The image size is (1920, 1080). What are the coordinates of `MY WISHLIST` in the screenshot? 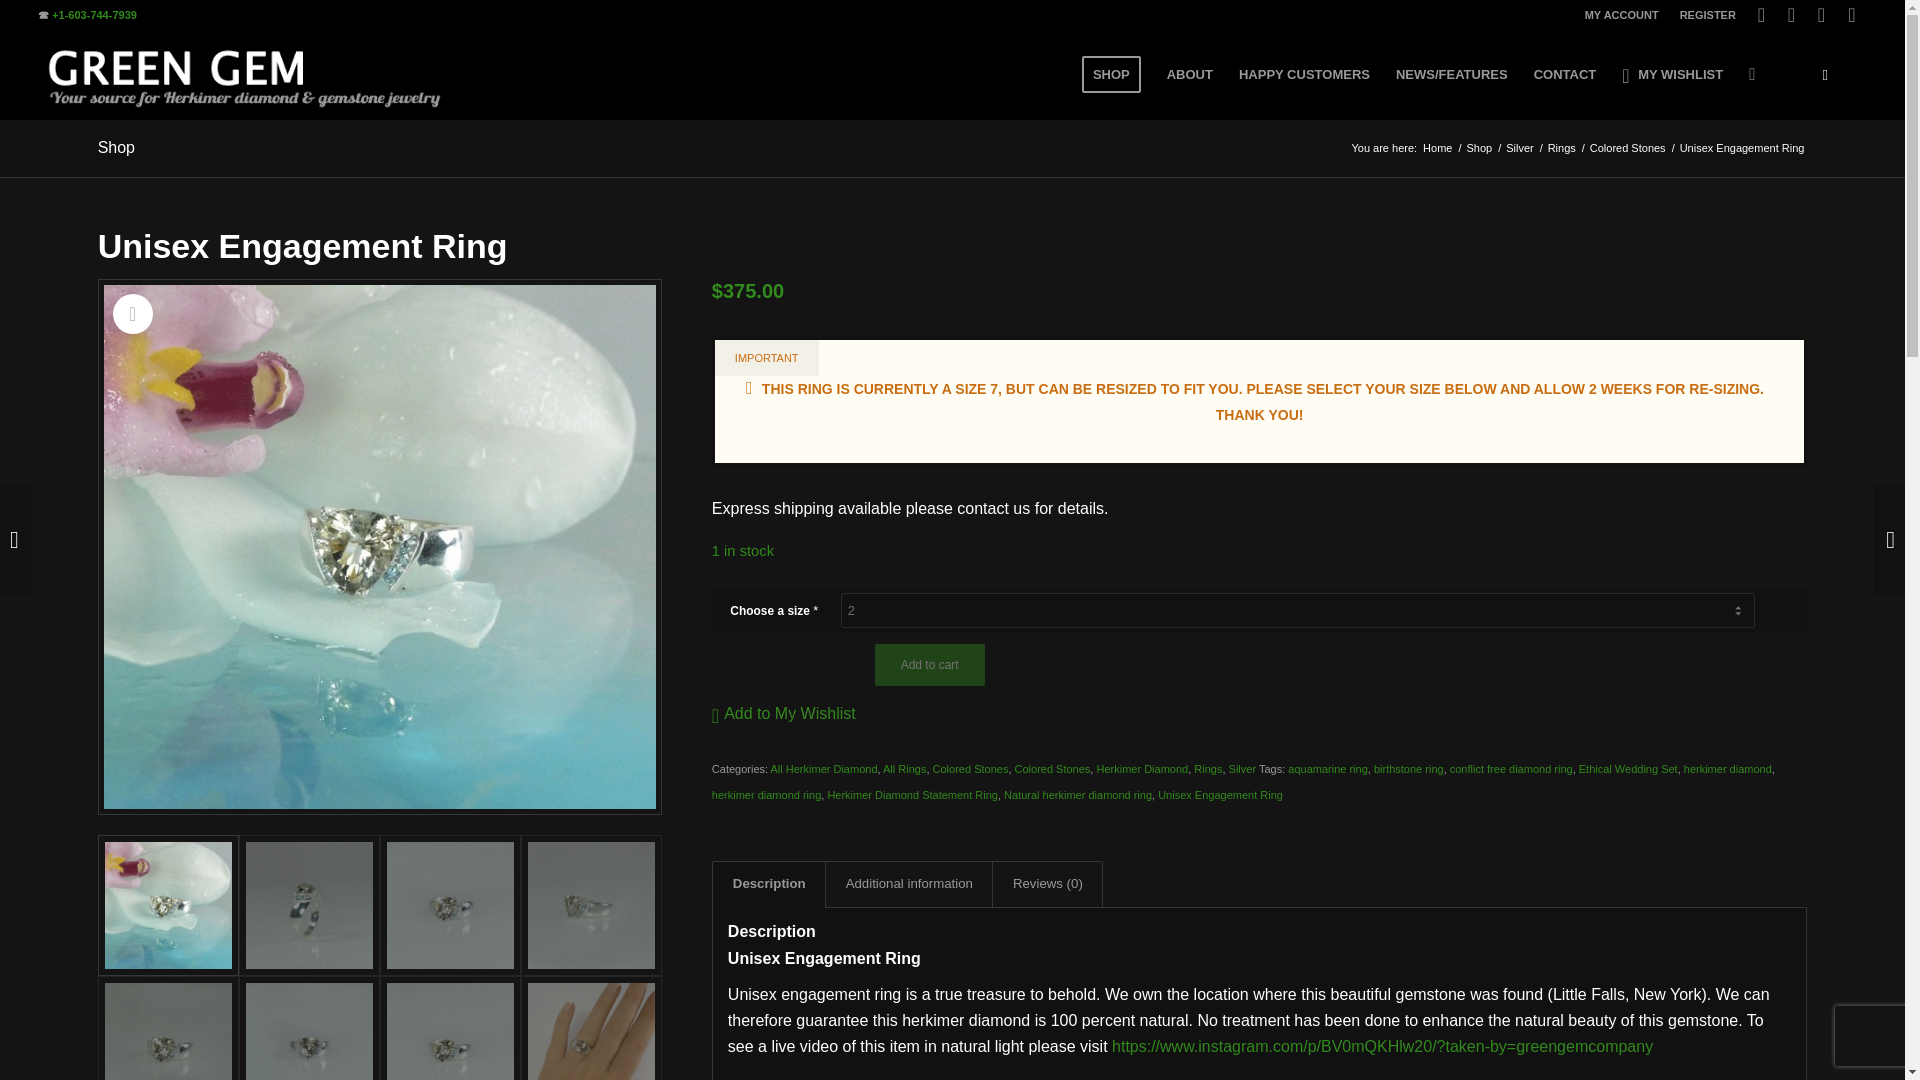 It's located at (1672, 74).